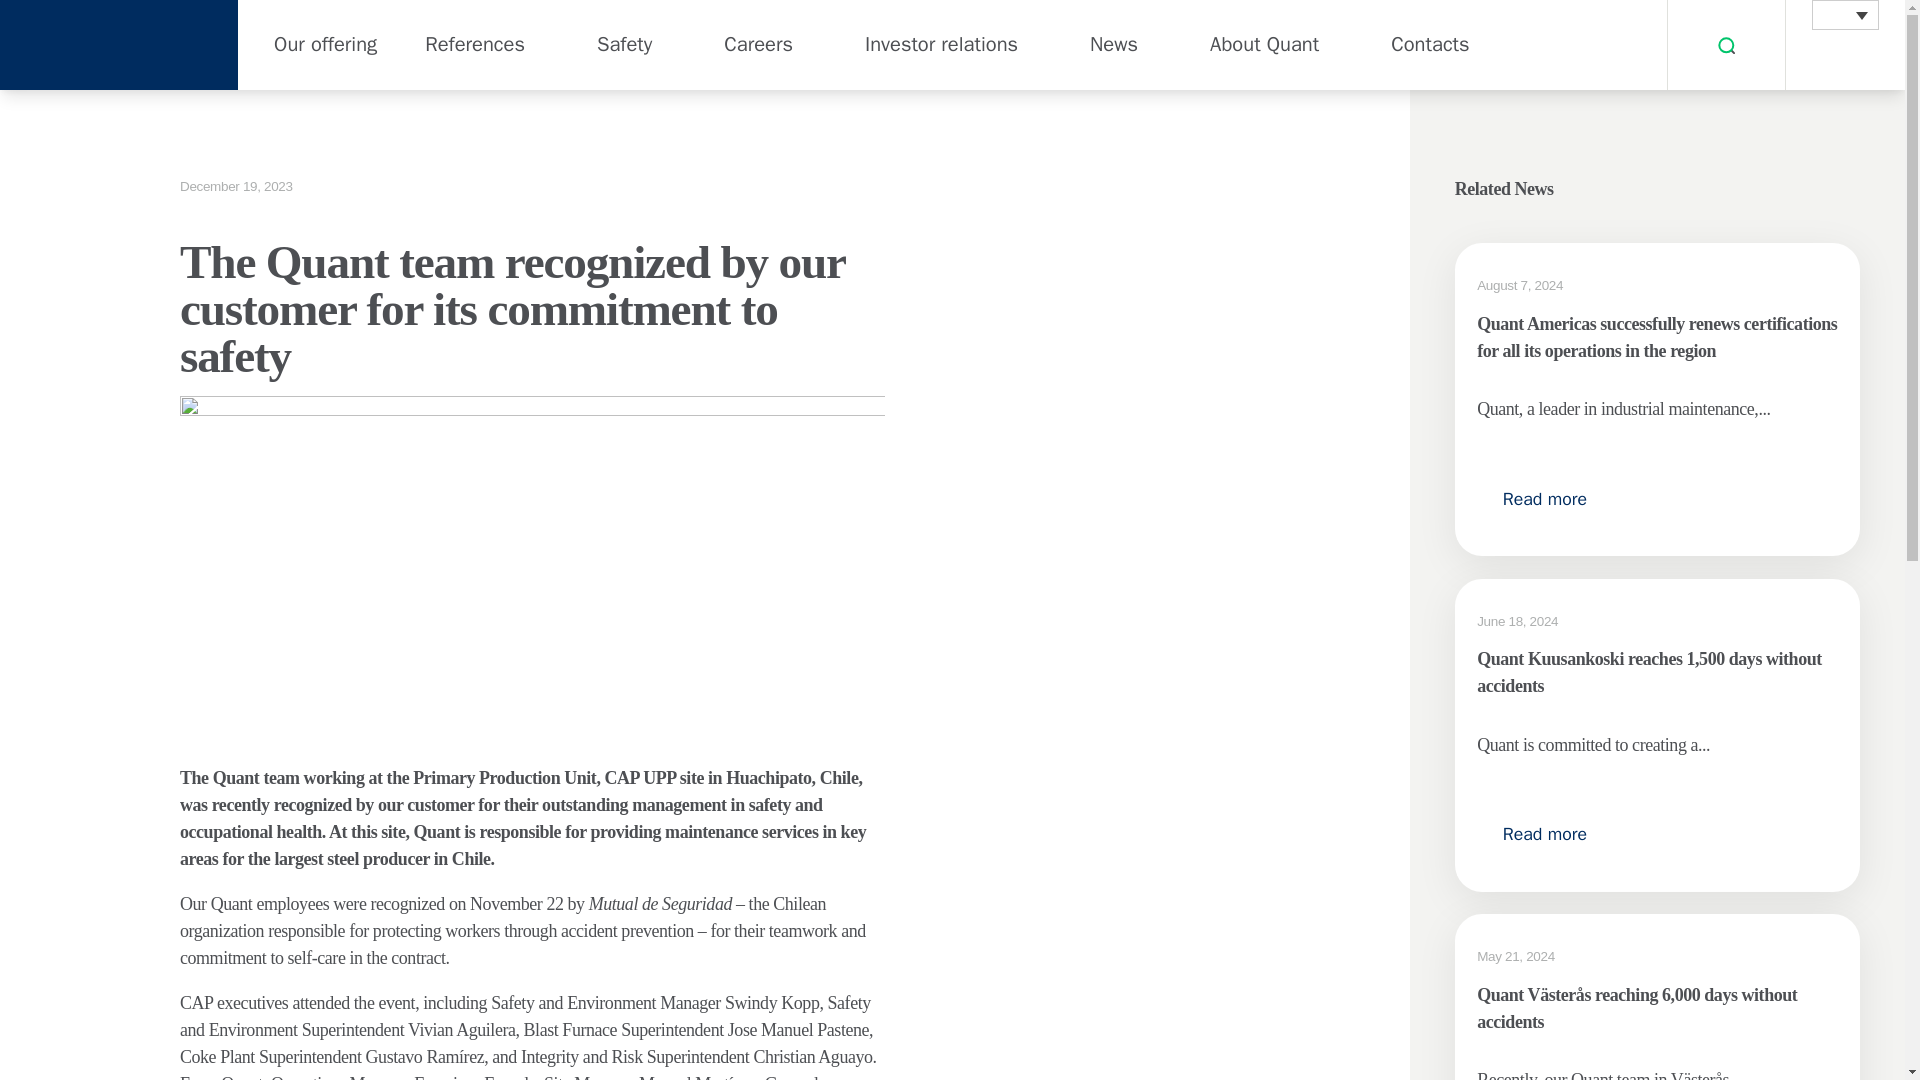  Describe the element at coordinates (1430, 44) in the screenshot. I see `Contacts` at that location.